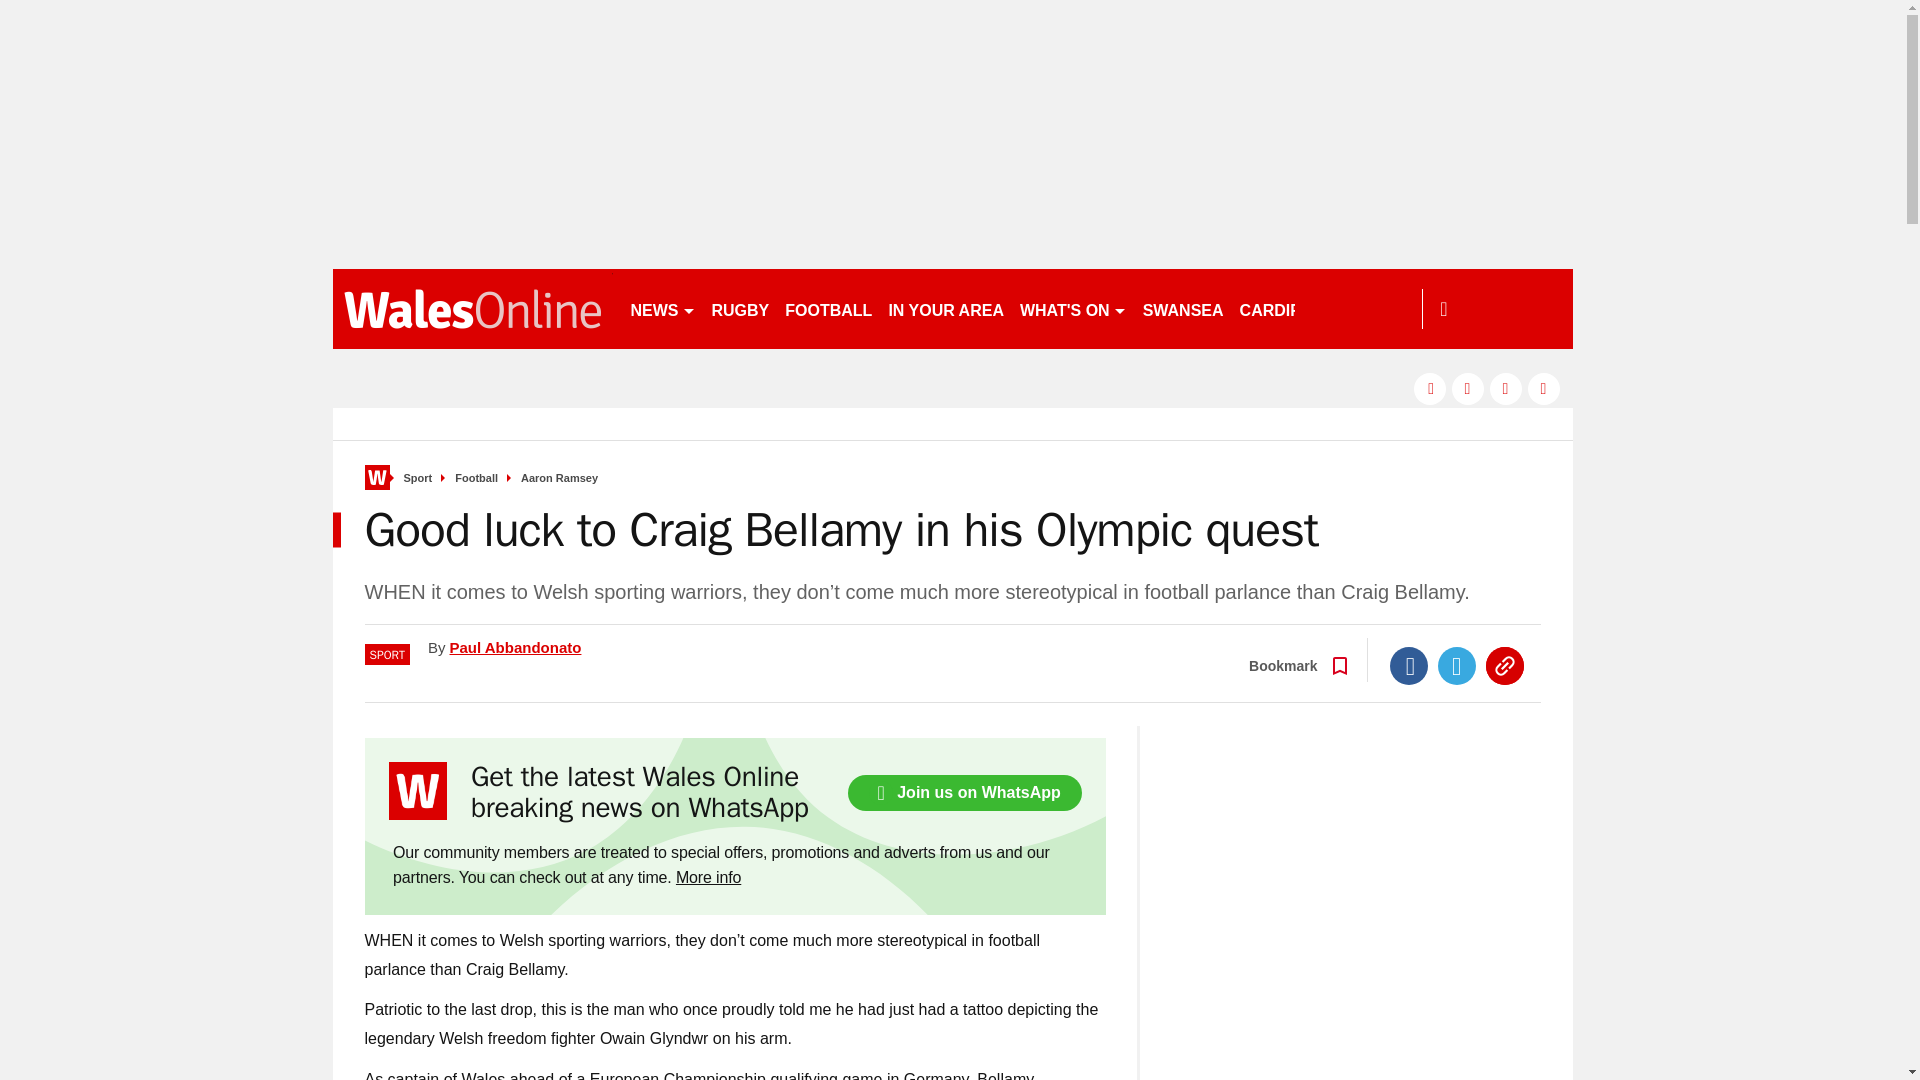 This screenshot has height=1080, width=1920. I want to click on NEWS, so click(662, 308).